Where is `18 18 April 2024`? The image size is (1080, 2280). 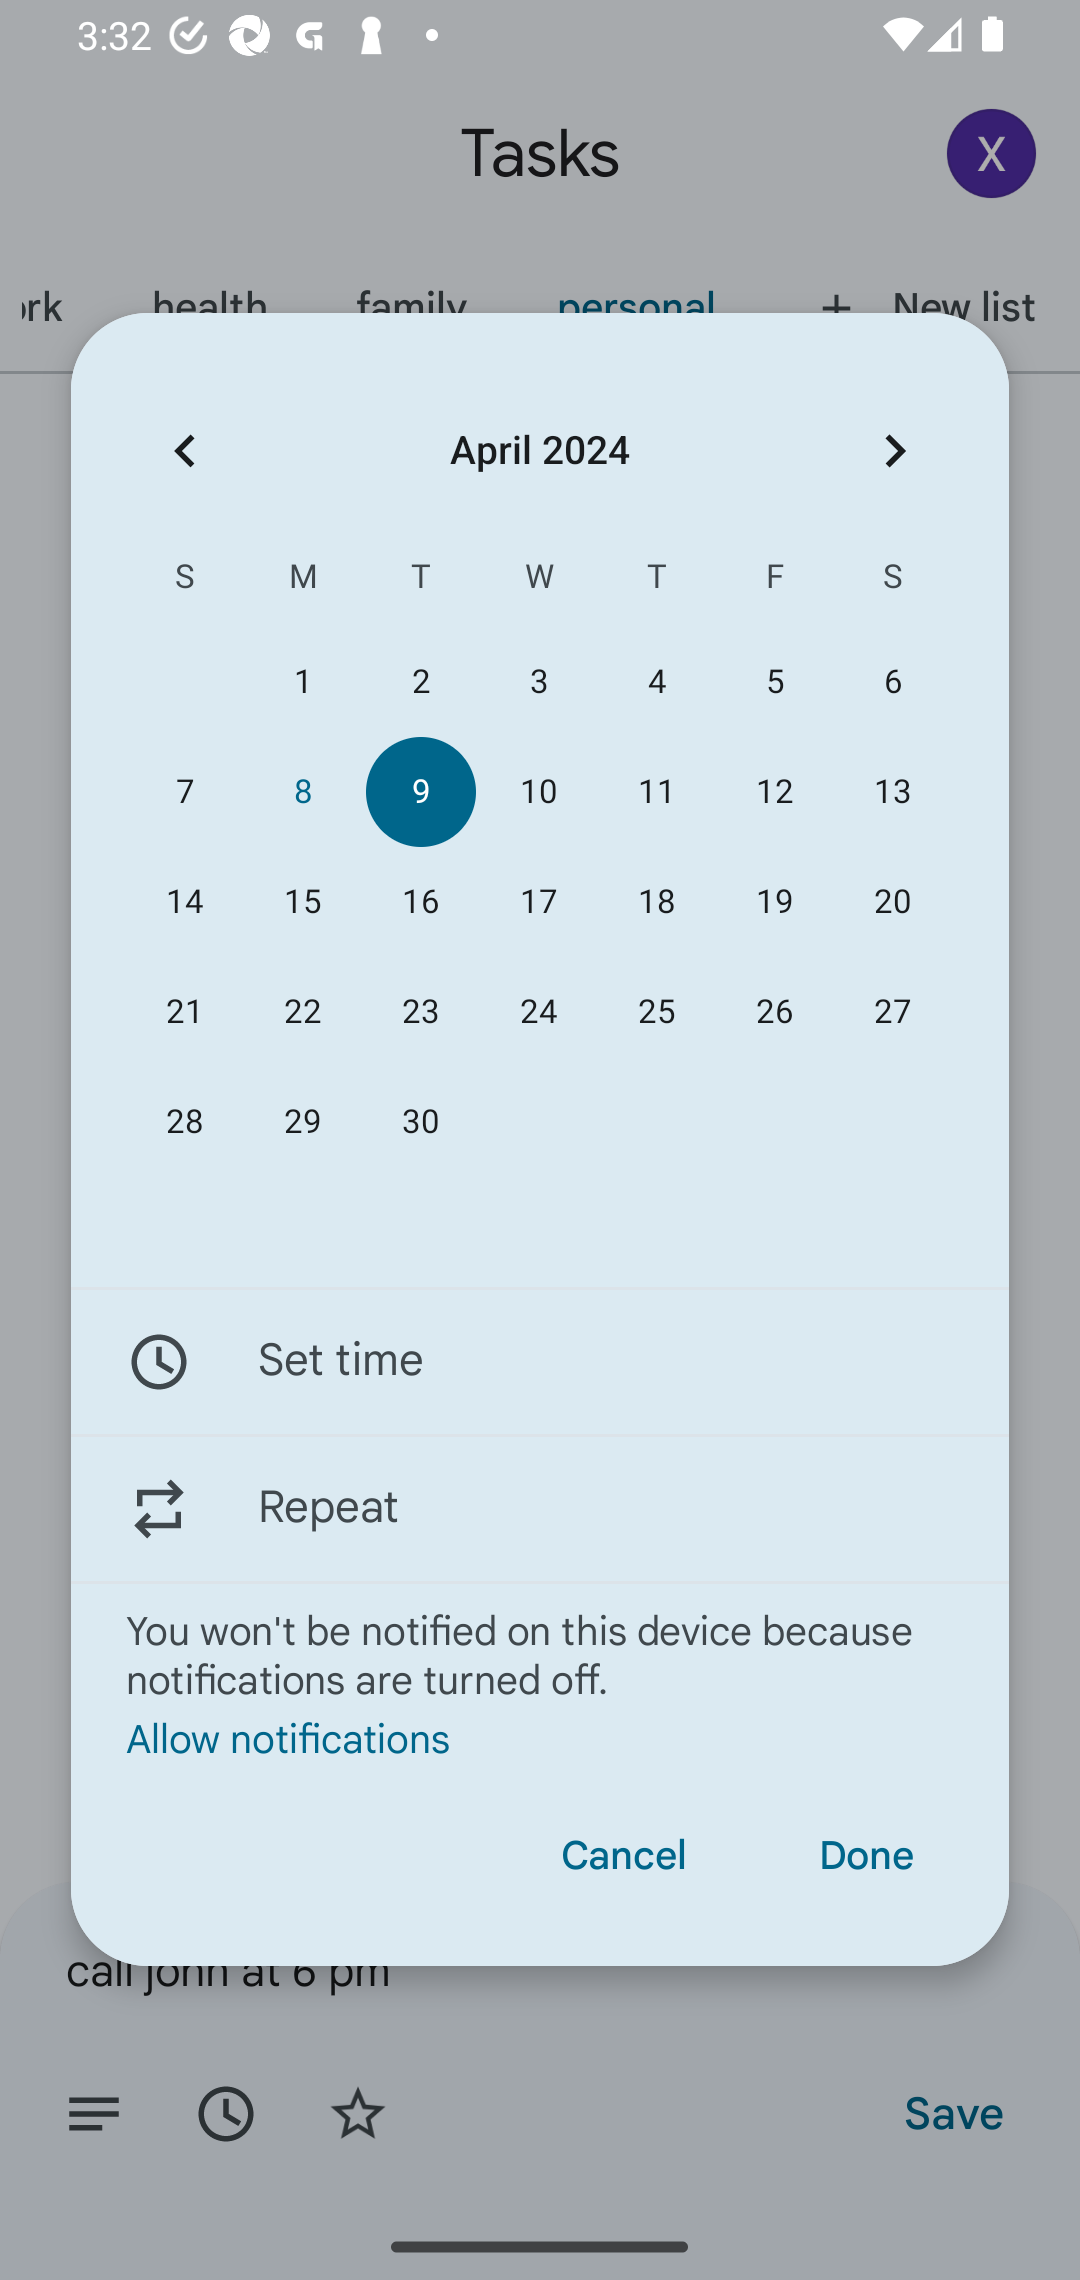
18 18 April 2024 is located at coordinates (657, 901).